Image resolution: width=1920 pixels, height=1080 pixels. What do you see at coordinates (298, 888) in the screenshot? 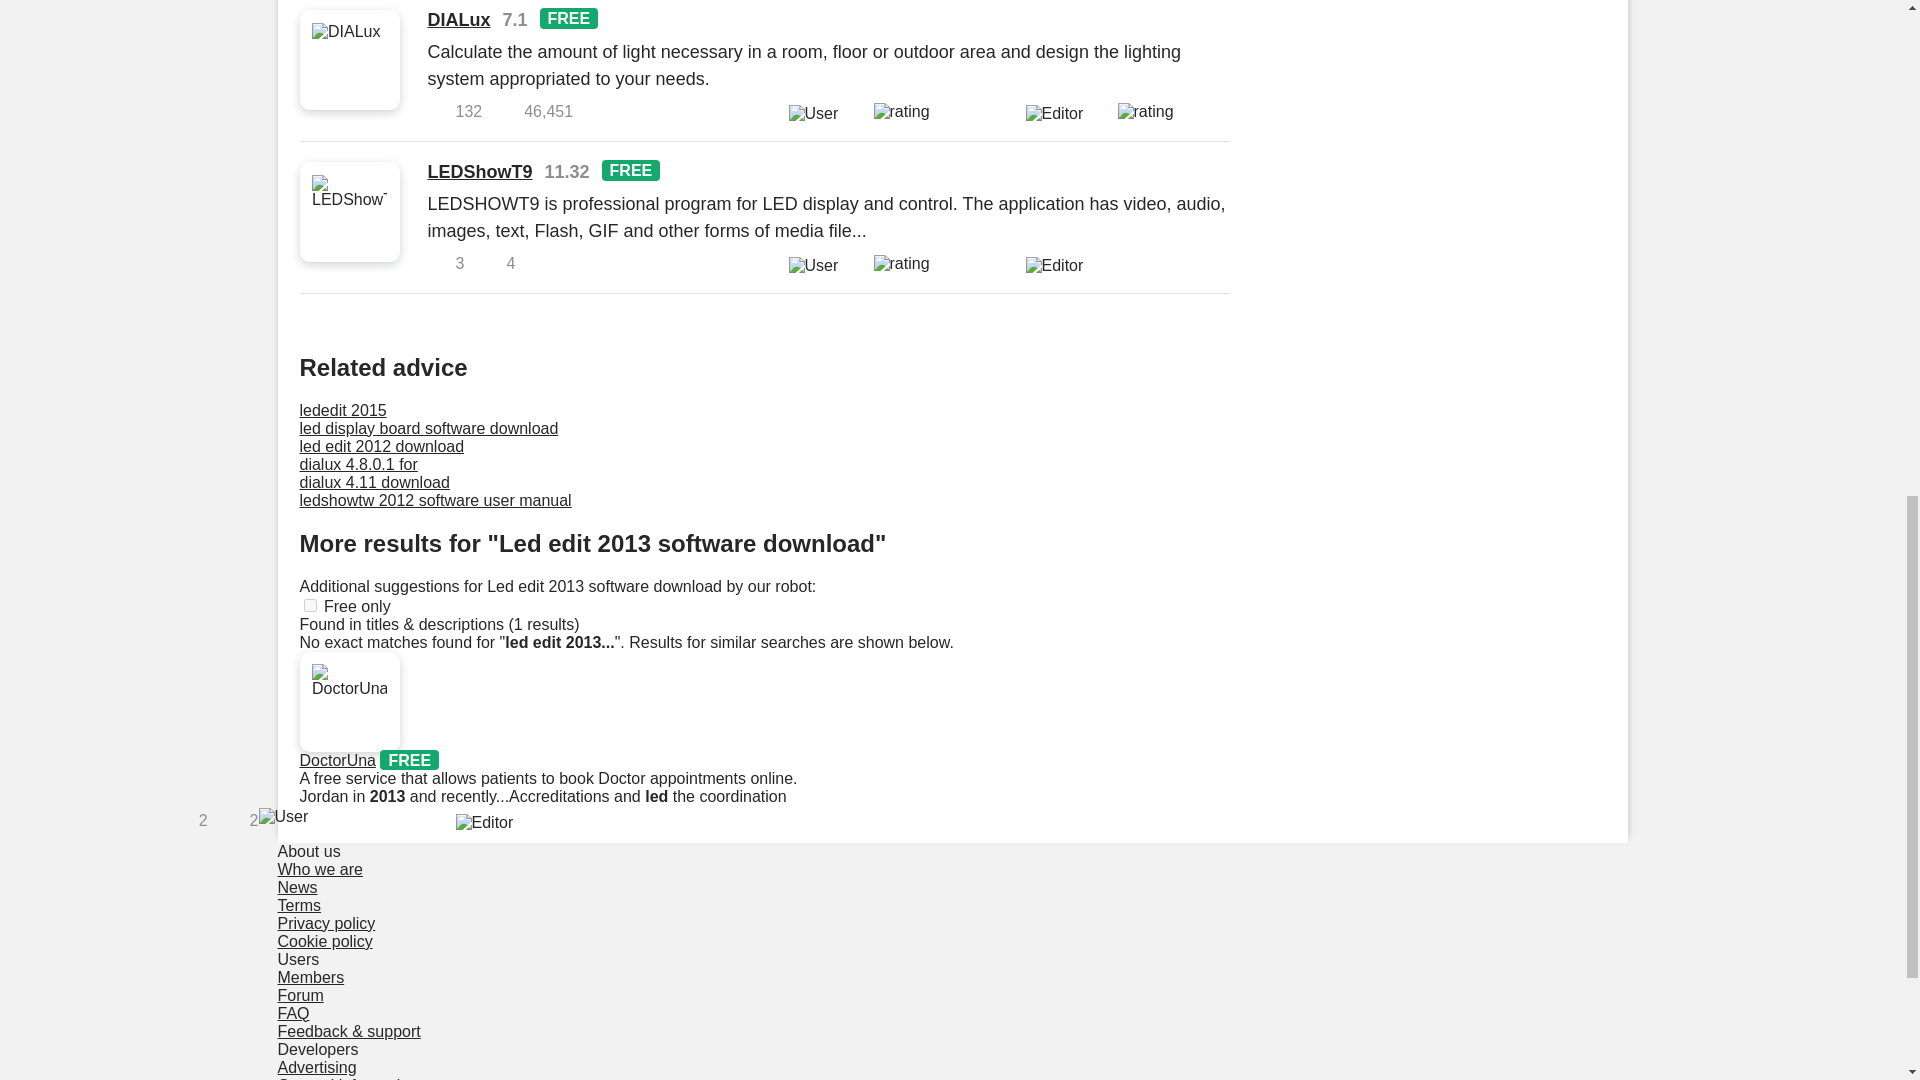
I see `News` at bounding box center [298, 888].